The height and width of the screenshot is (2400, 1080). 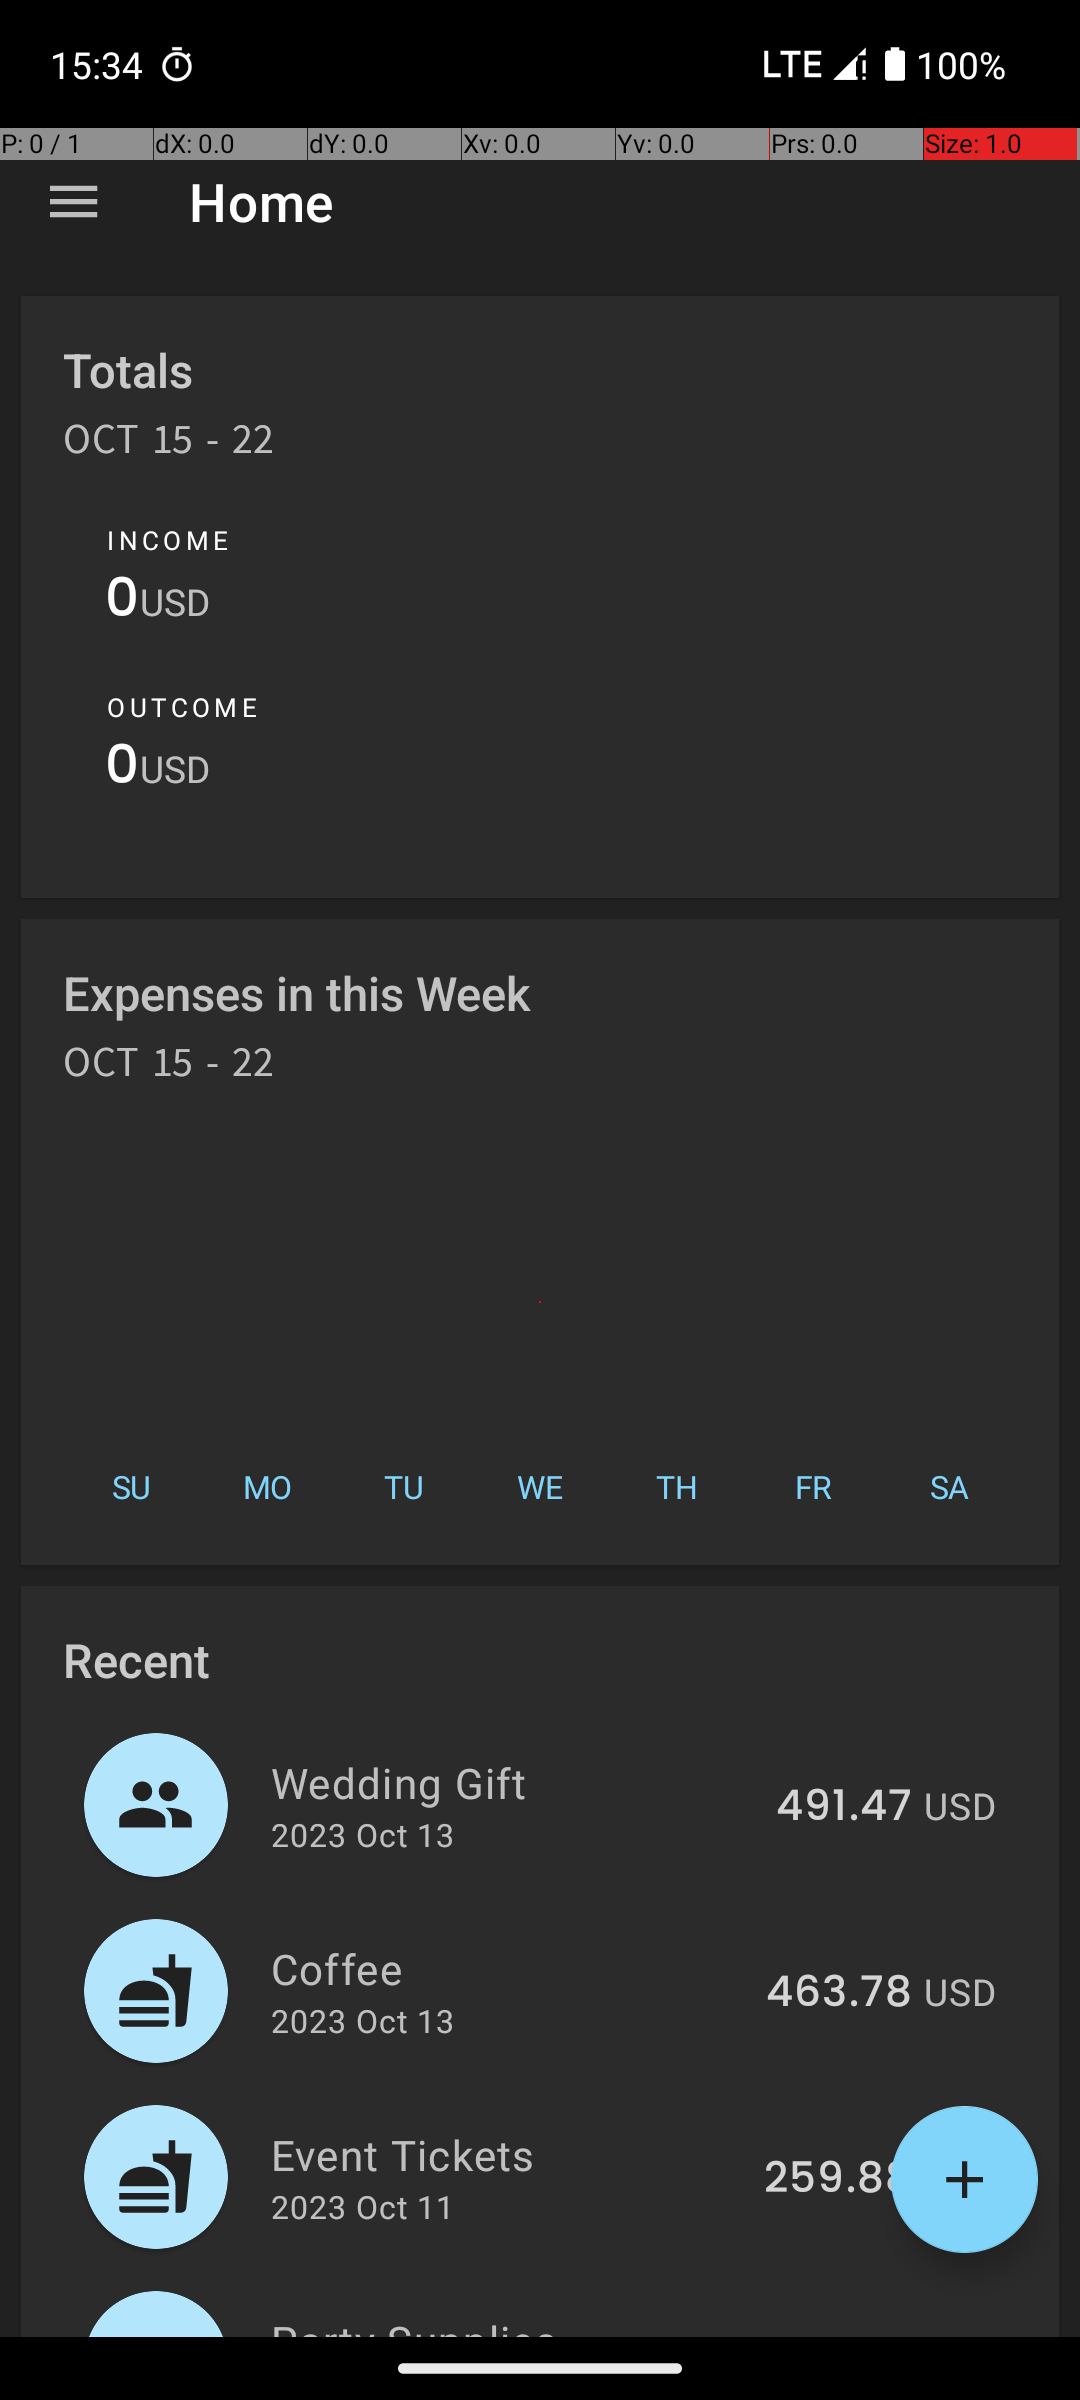 I want to click on 259.88, so click(x=838, y=2179).